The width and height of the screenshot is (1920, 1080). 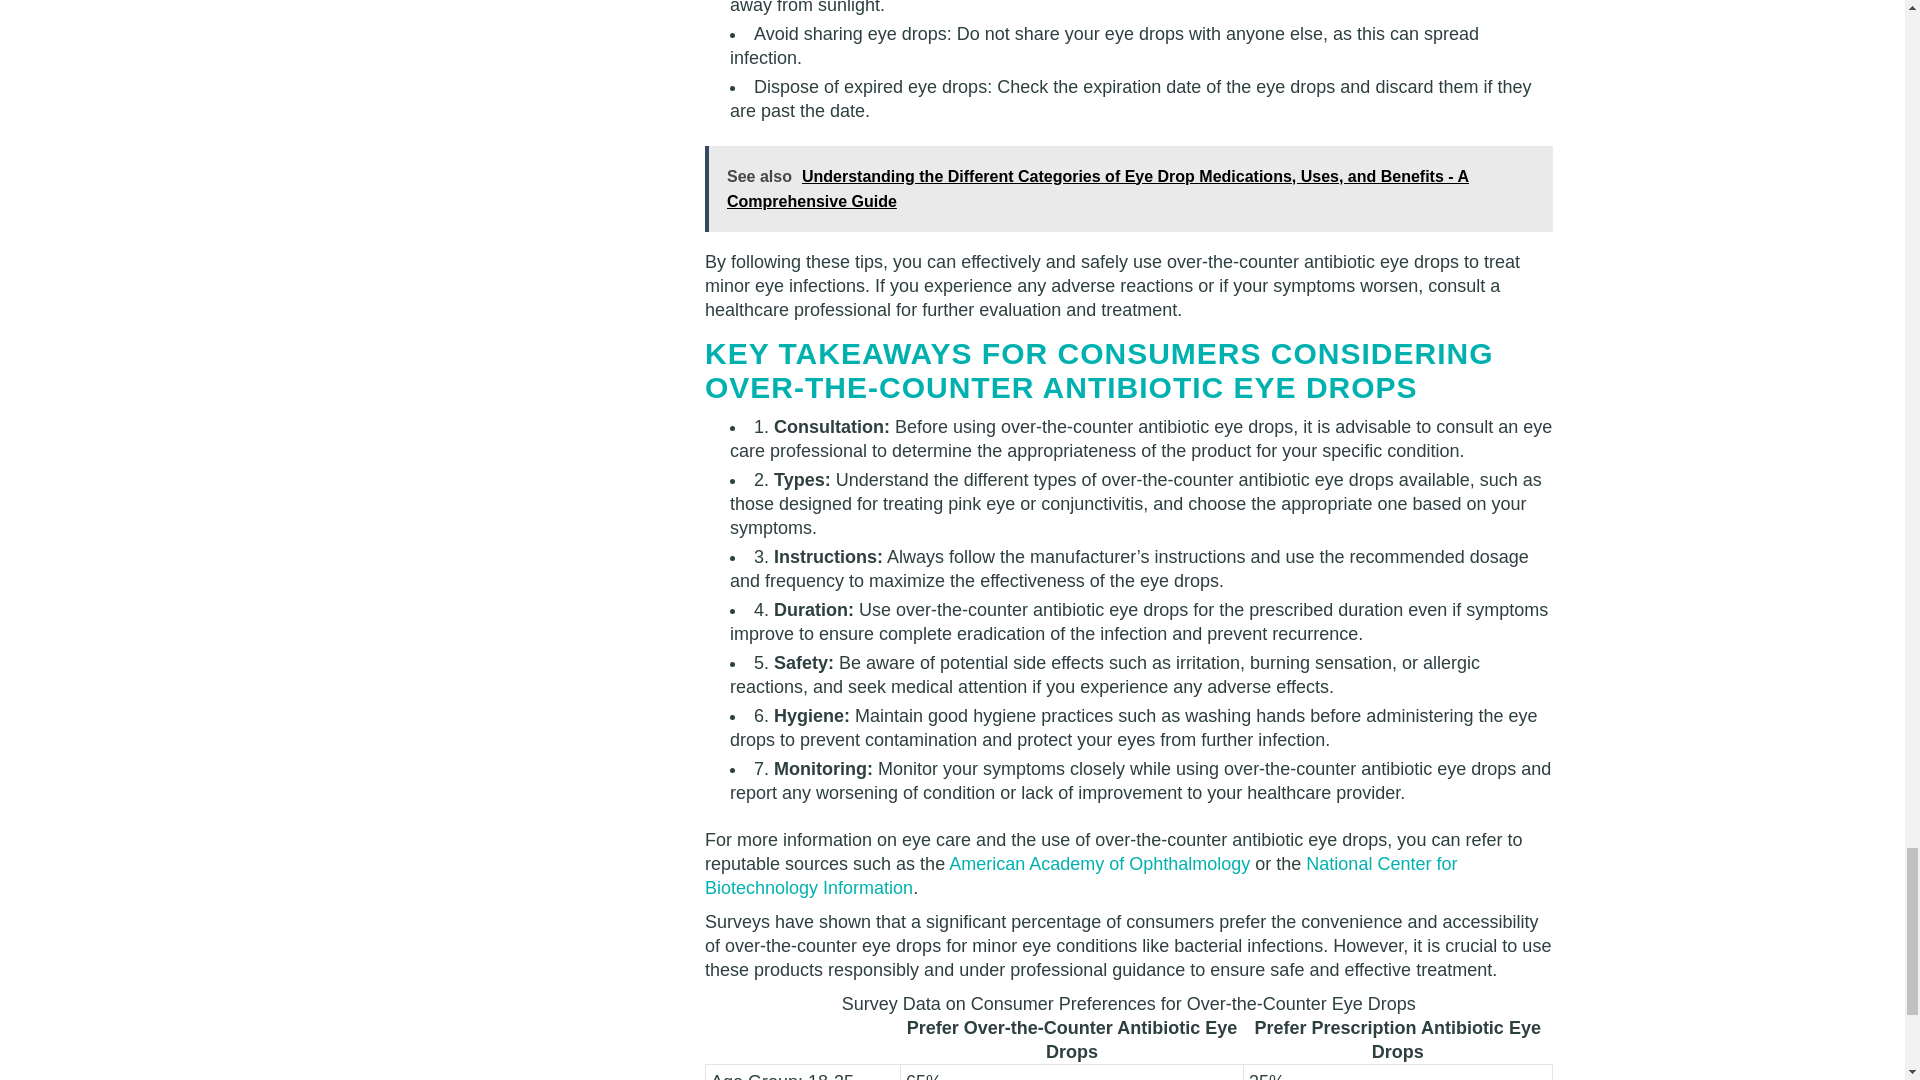 I want to click on National Center for Biotechnology Information, so click(x=1080, y=876).